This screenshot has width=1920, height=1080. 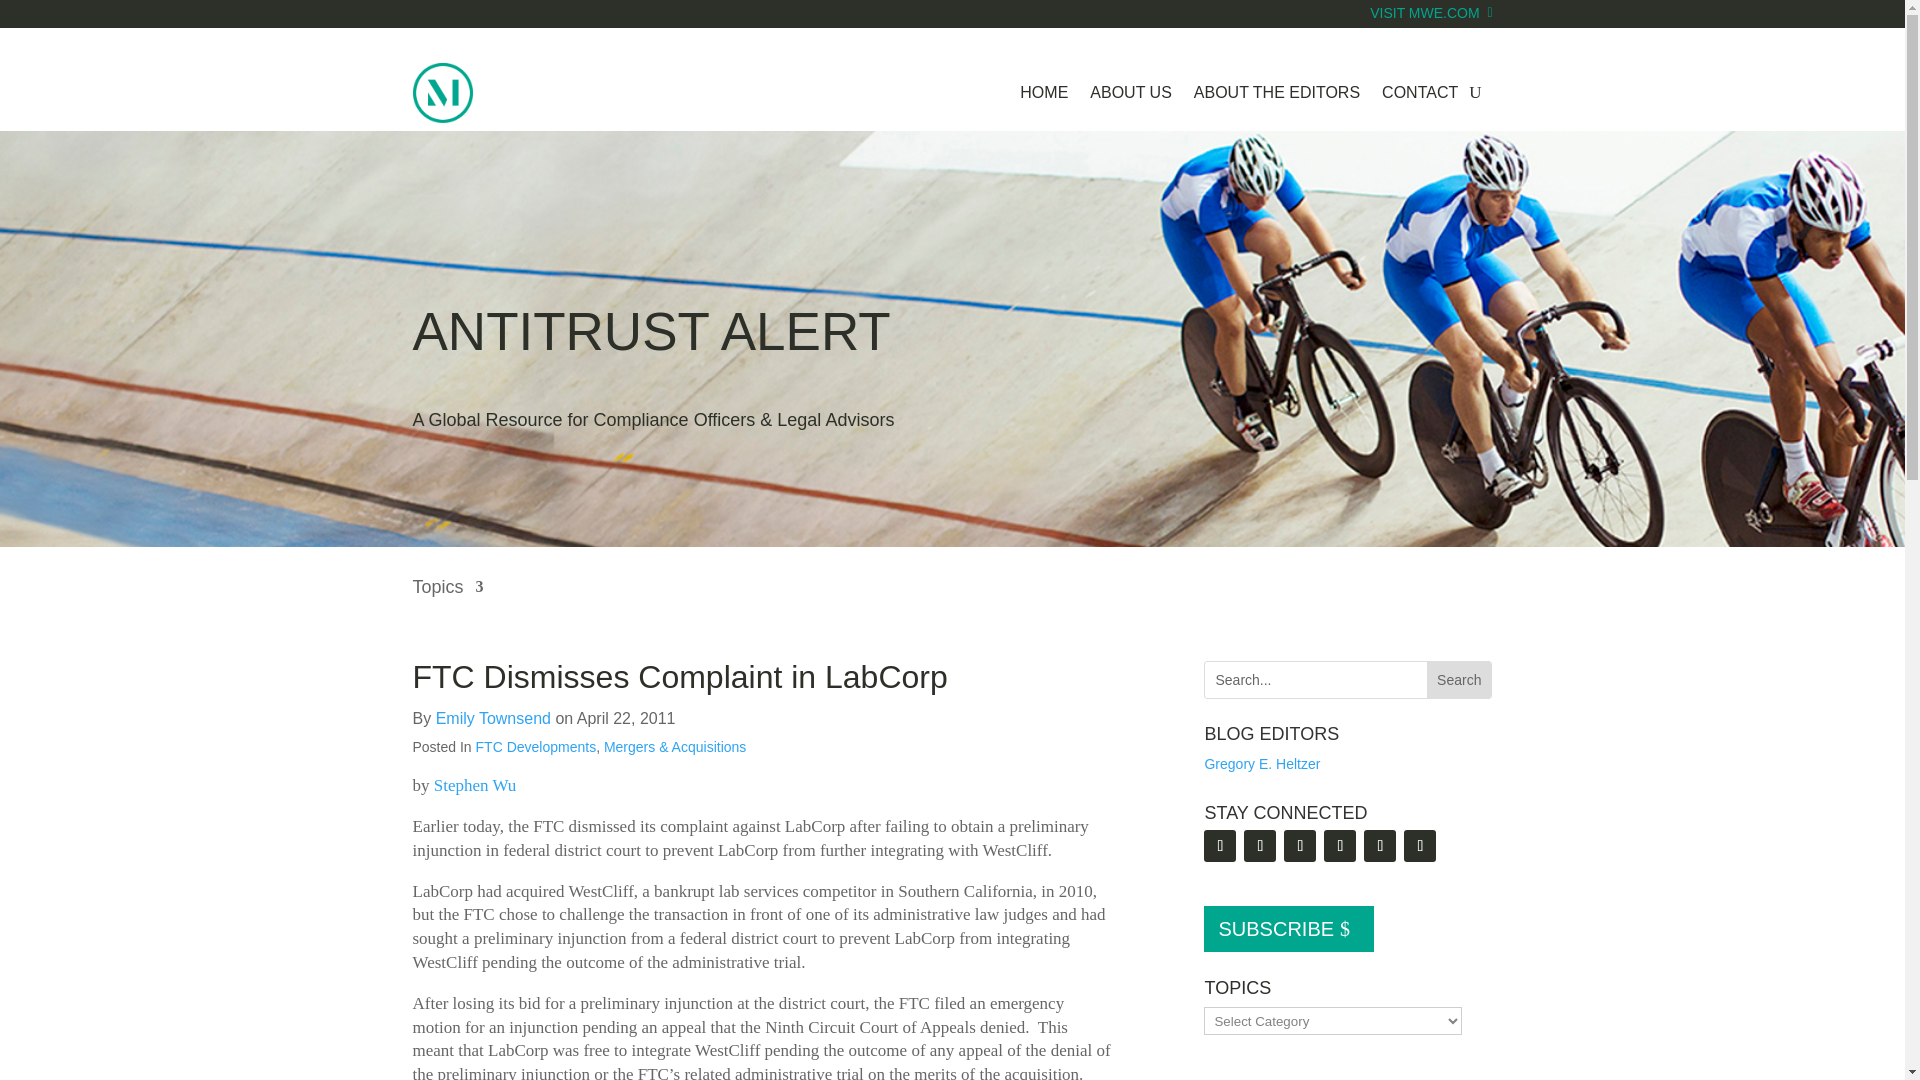 What do you see at coordinates (1430, 27) in the screenshot?
I see `VISIT MWE.COM  ` at bounding box center [1430, 27].